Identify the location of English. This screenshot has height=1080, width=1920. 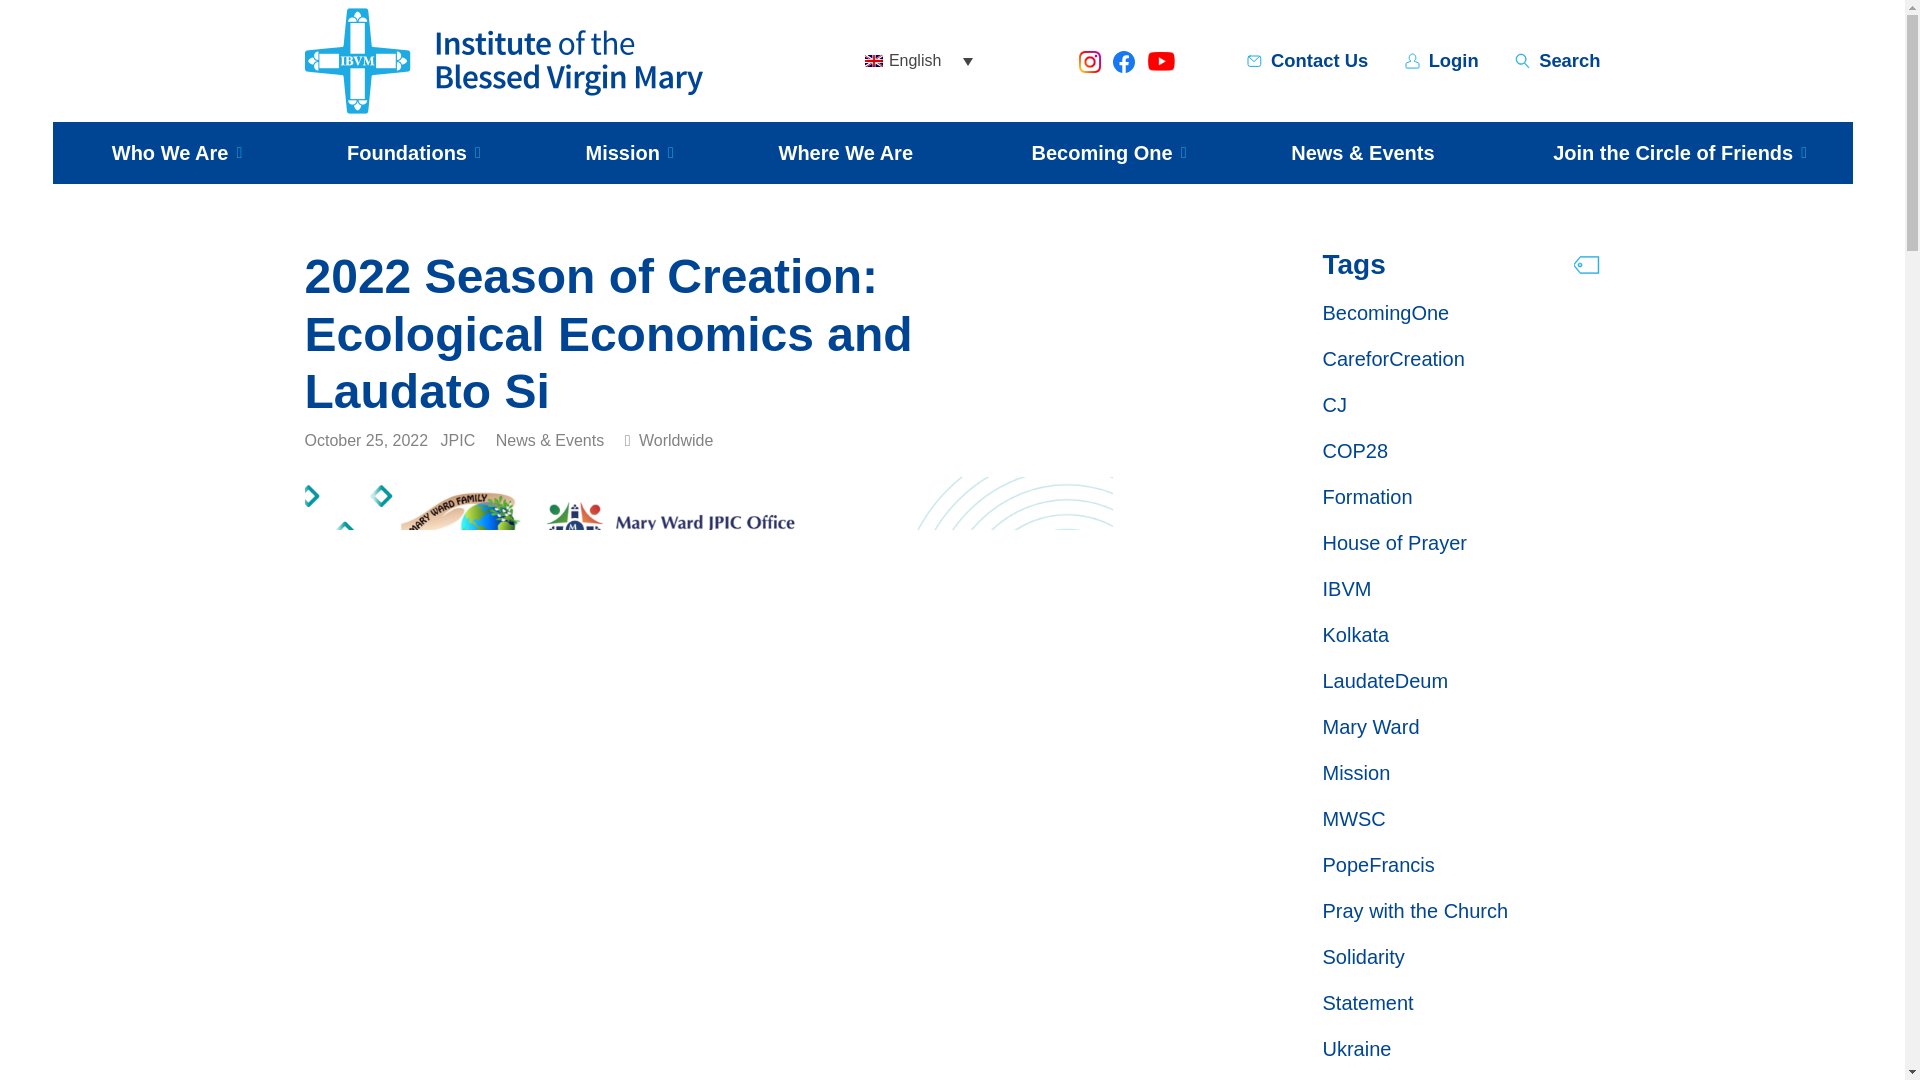
(918, 60).